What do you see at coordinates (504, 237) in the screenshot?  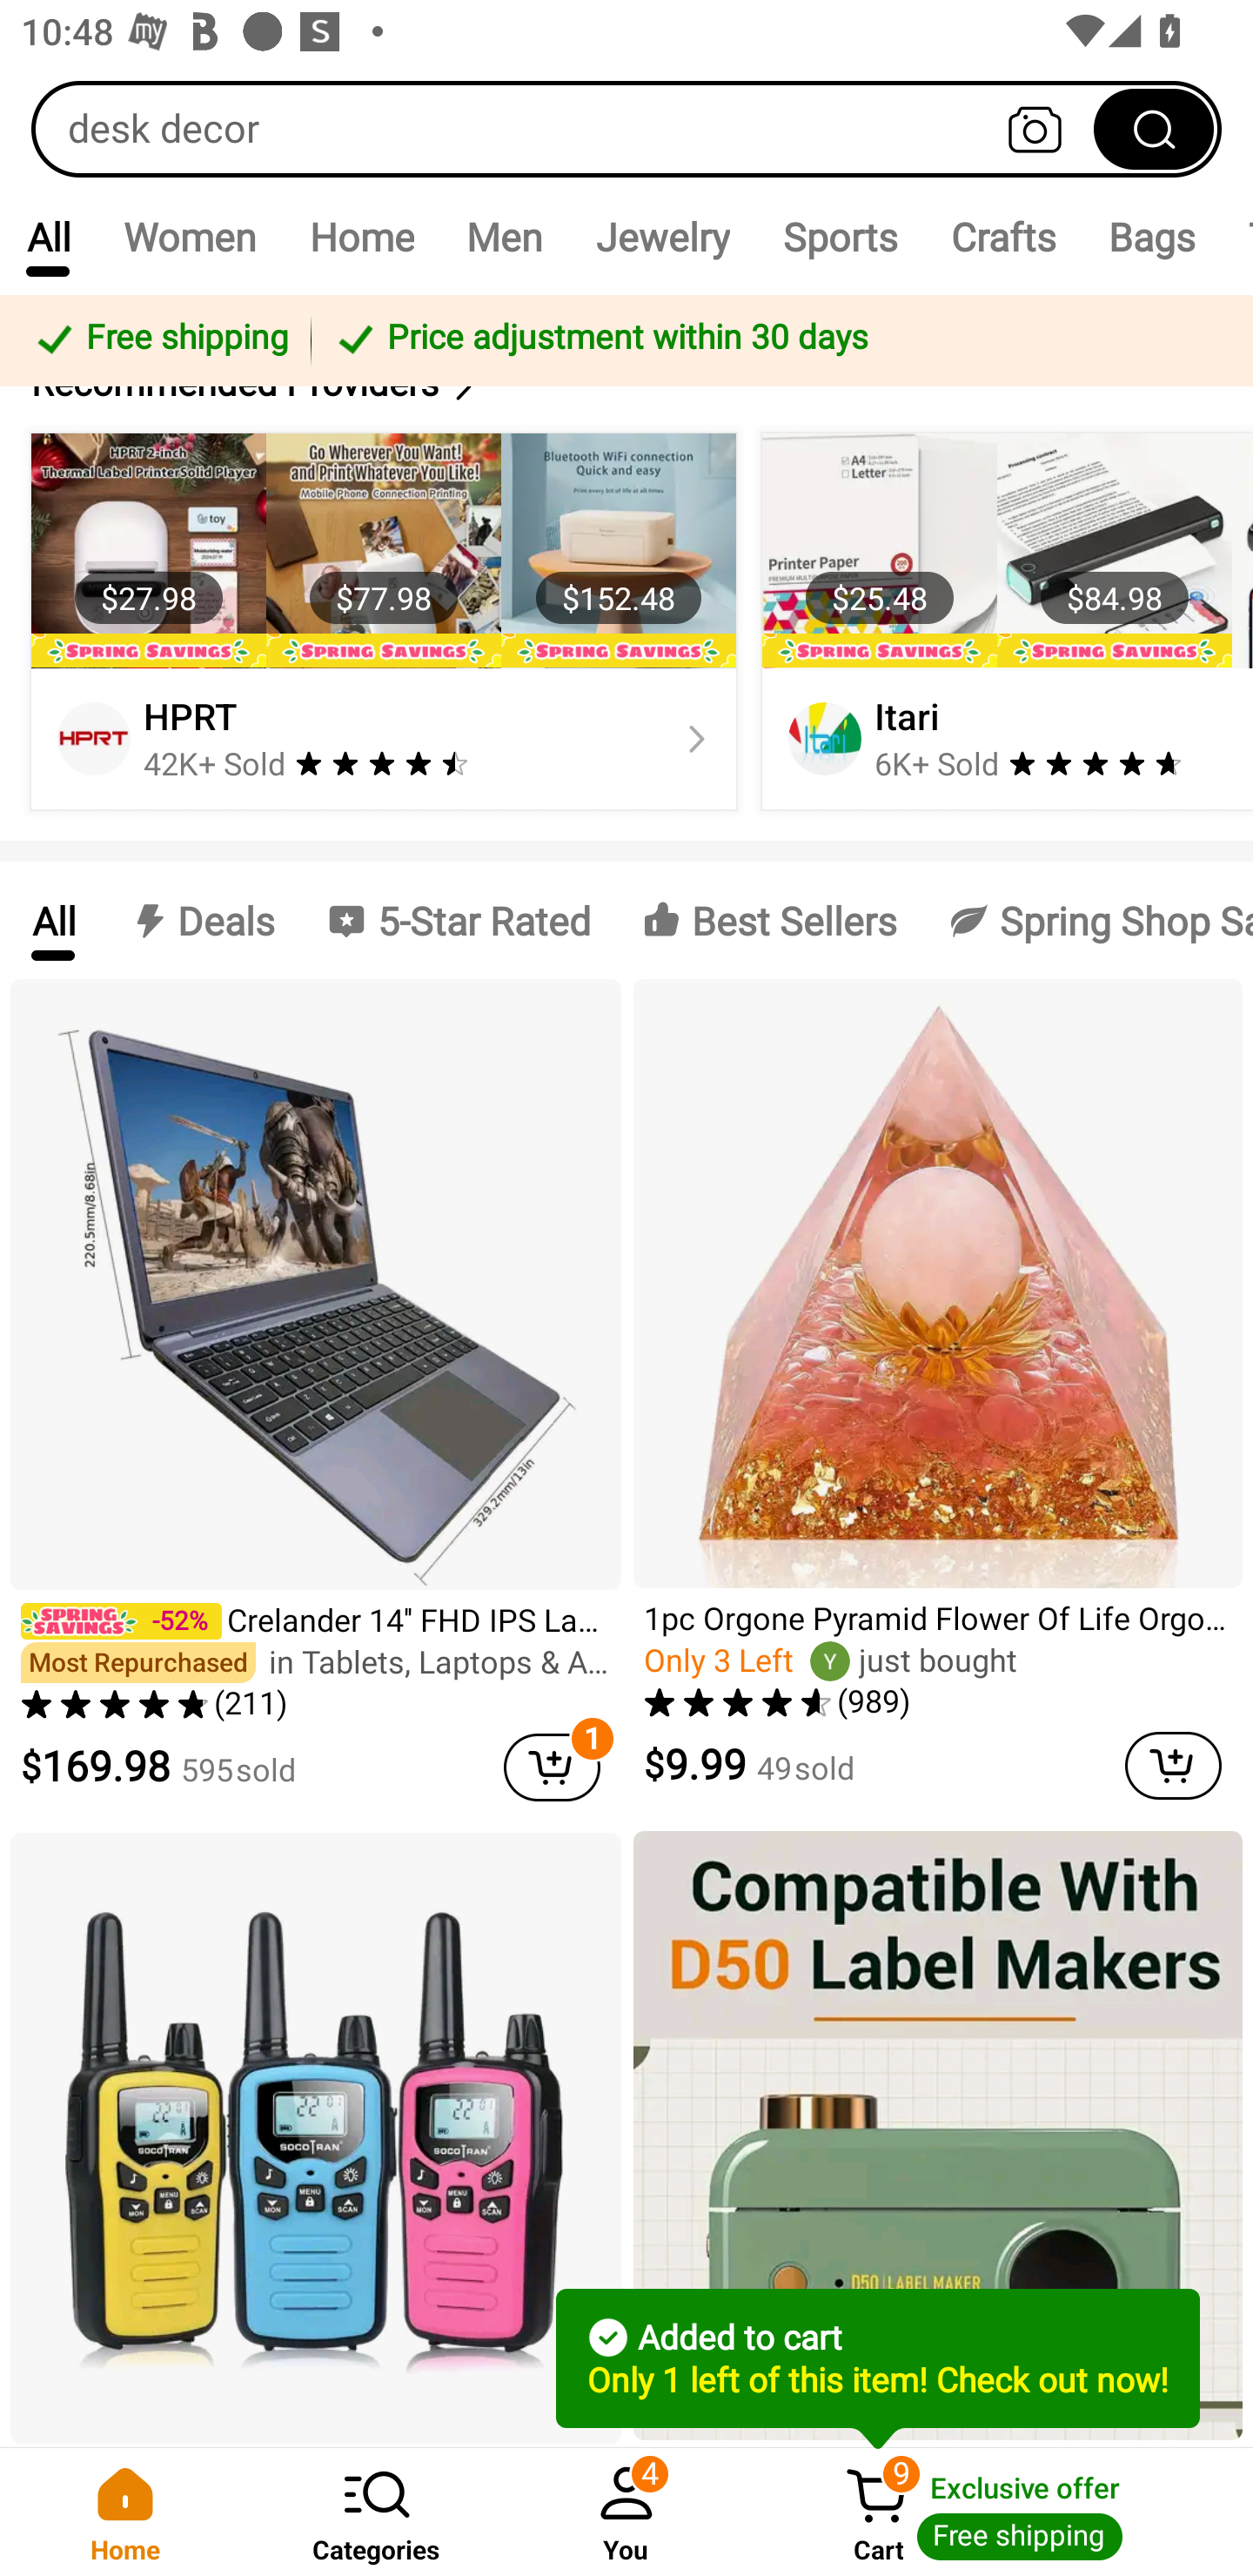 I see `Men` at bounding box center [504, 237].